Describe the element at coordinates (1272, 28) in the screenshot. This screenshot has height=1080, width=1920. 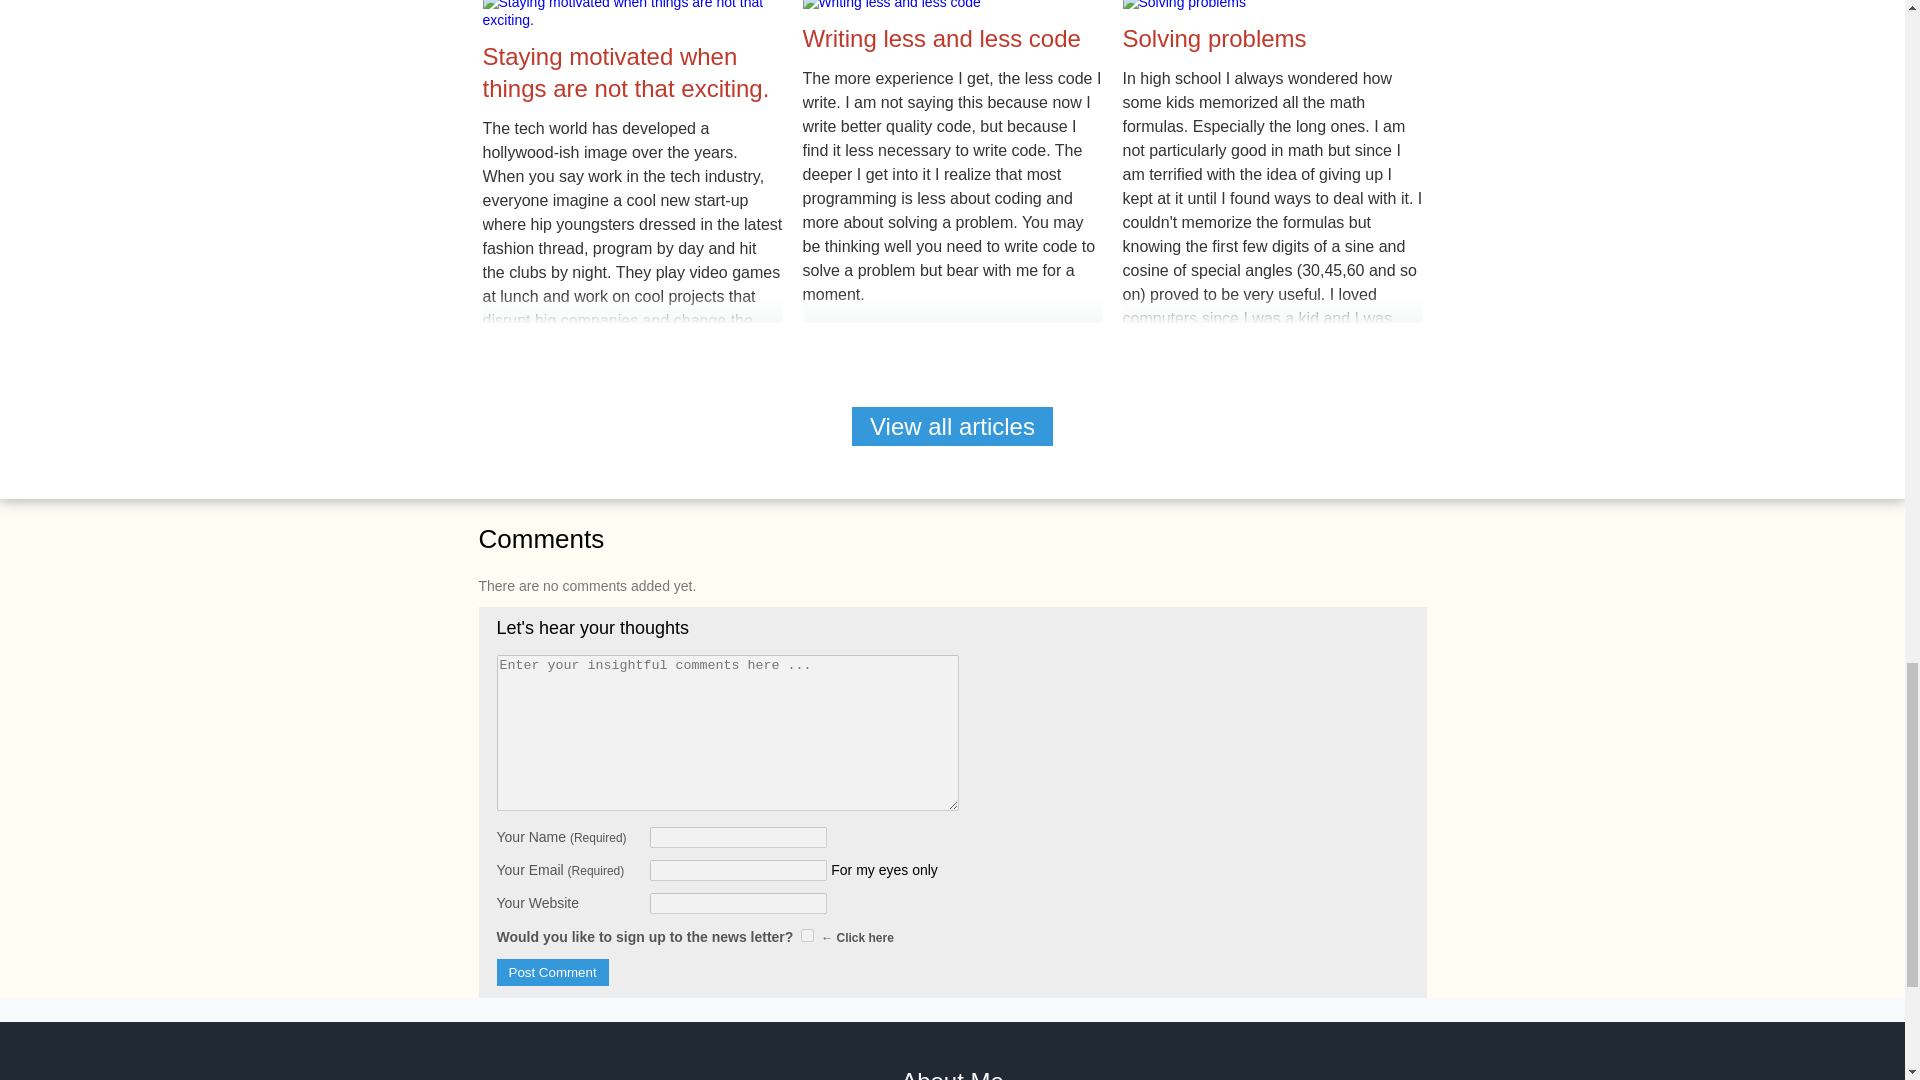
I see `Solving problems` at that location.